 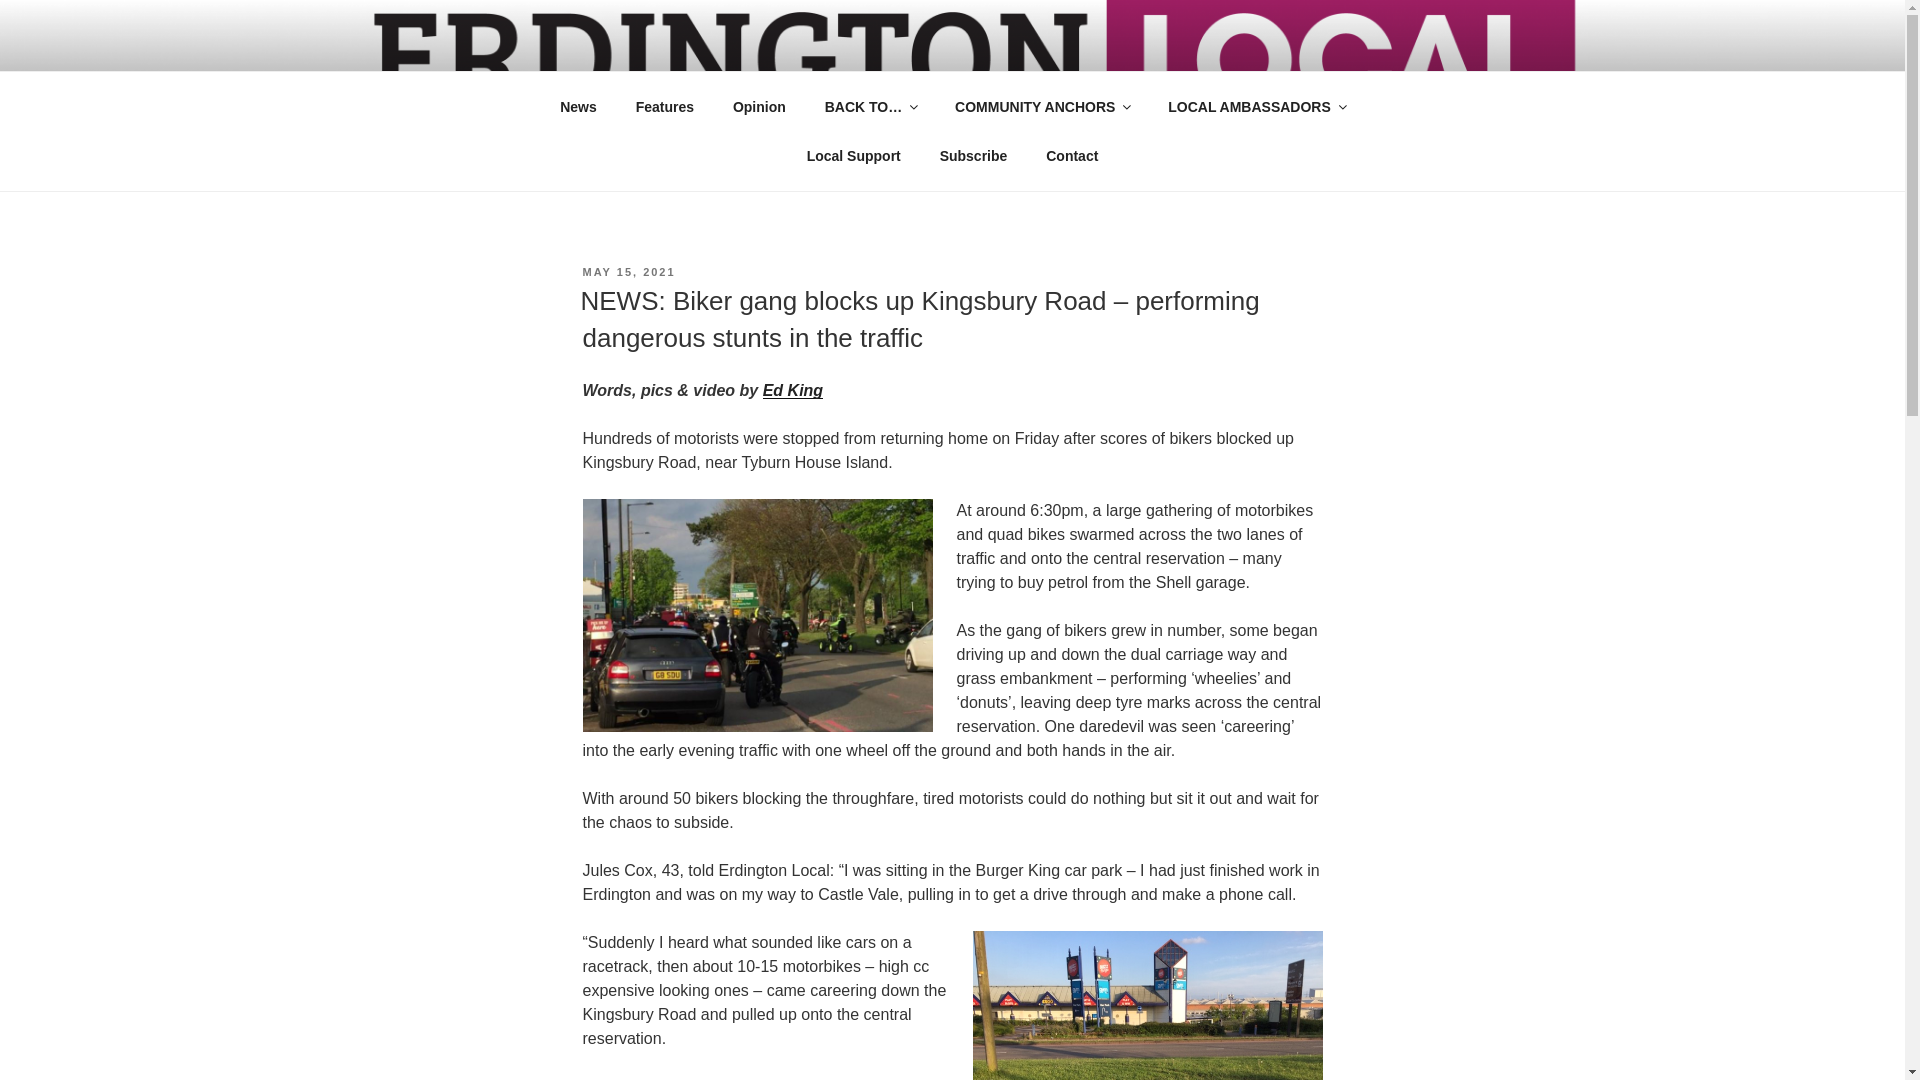 What do you see at coordinates (792, 390) in the screenshot?
I see `Ed King` at bounding box center [792, 390].